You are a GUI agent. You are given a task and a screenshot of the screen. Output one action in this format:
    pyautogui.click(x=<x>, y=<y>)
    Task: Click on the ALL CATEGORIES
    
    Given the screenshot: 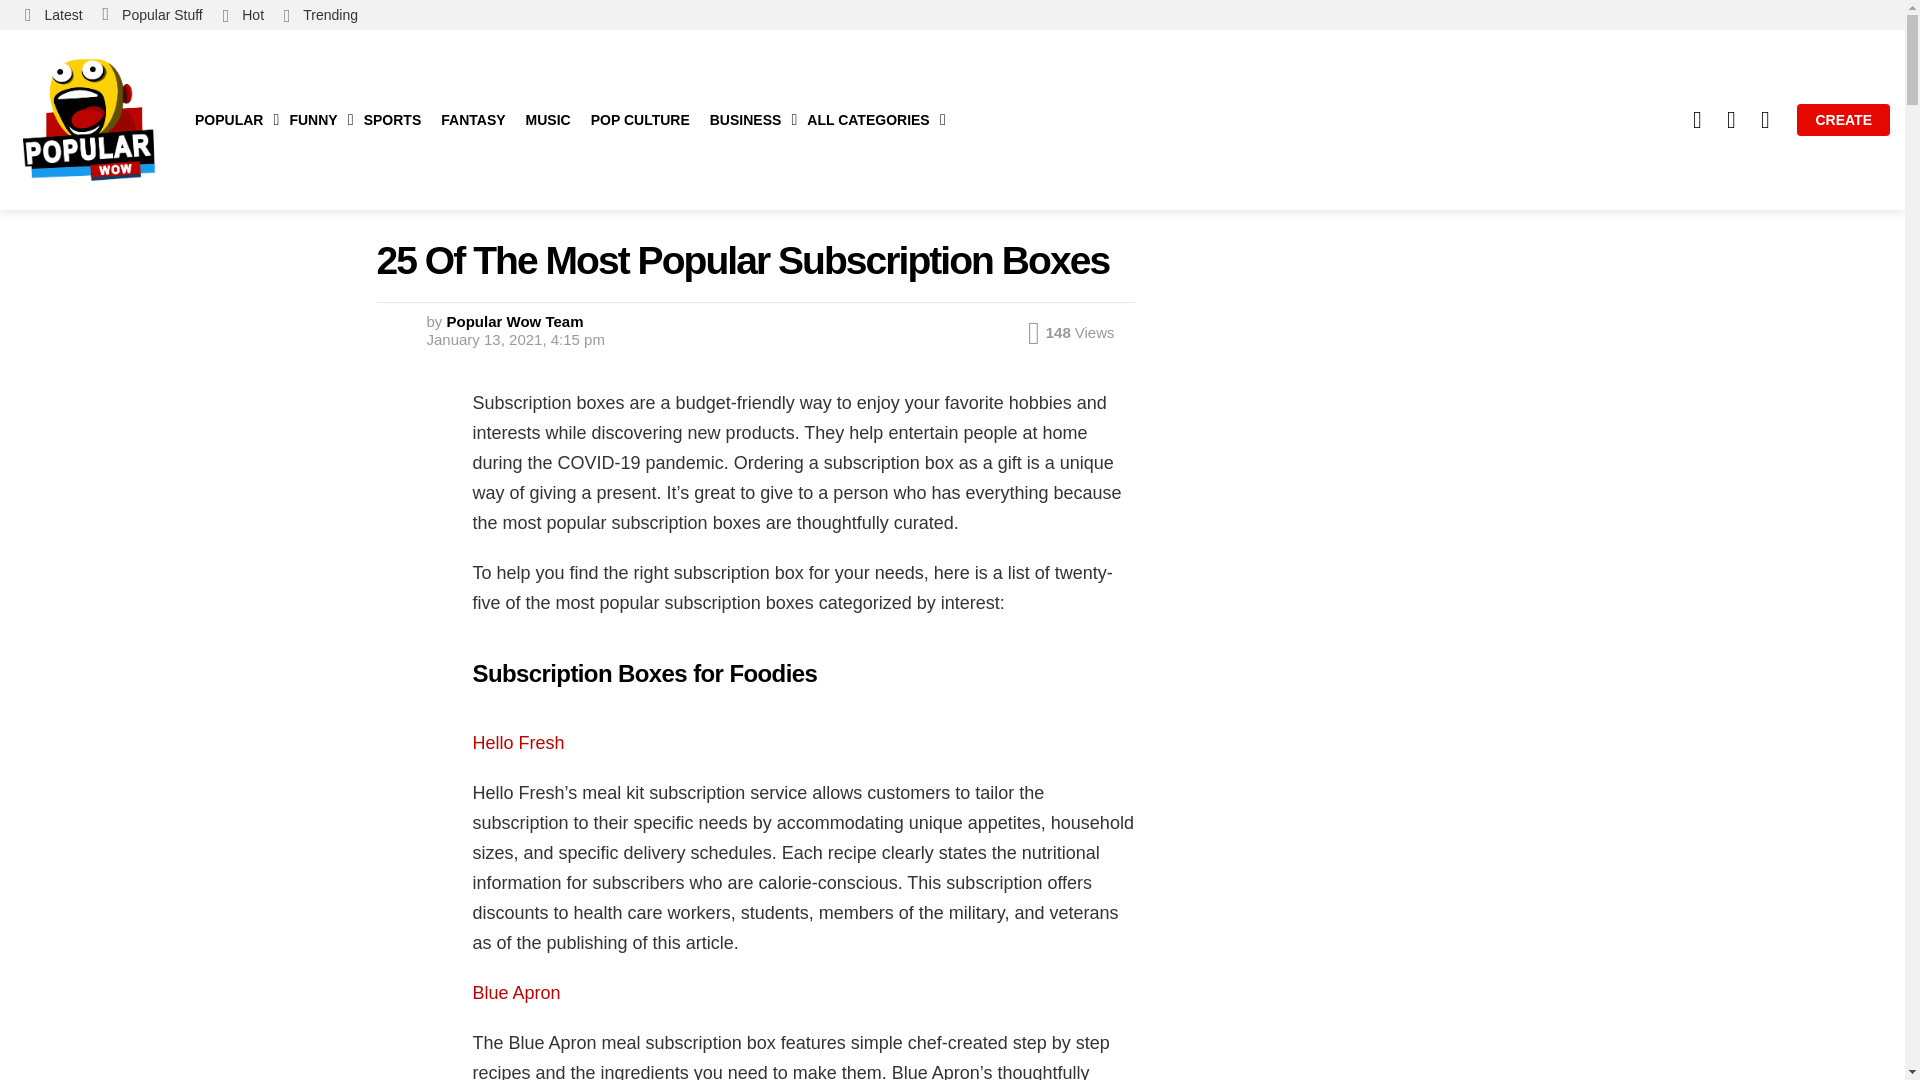 What is the action you would take?
    pyautogui.click(x=870, y=120)
    